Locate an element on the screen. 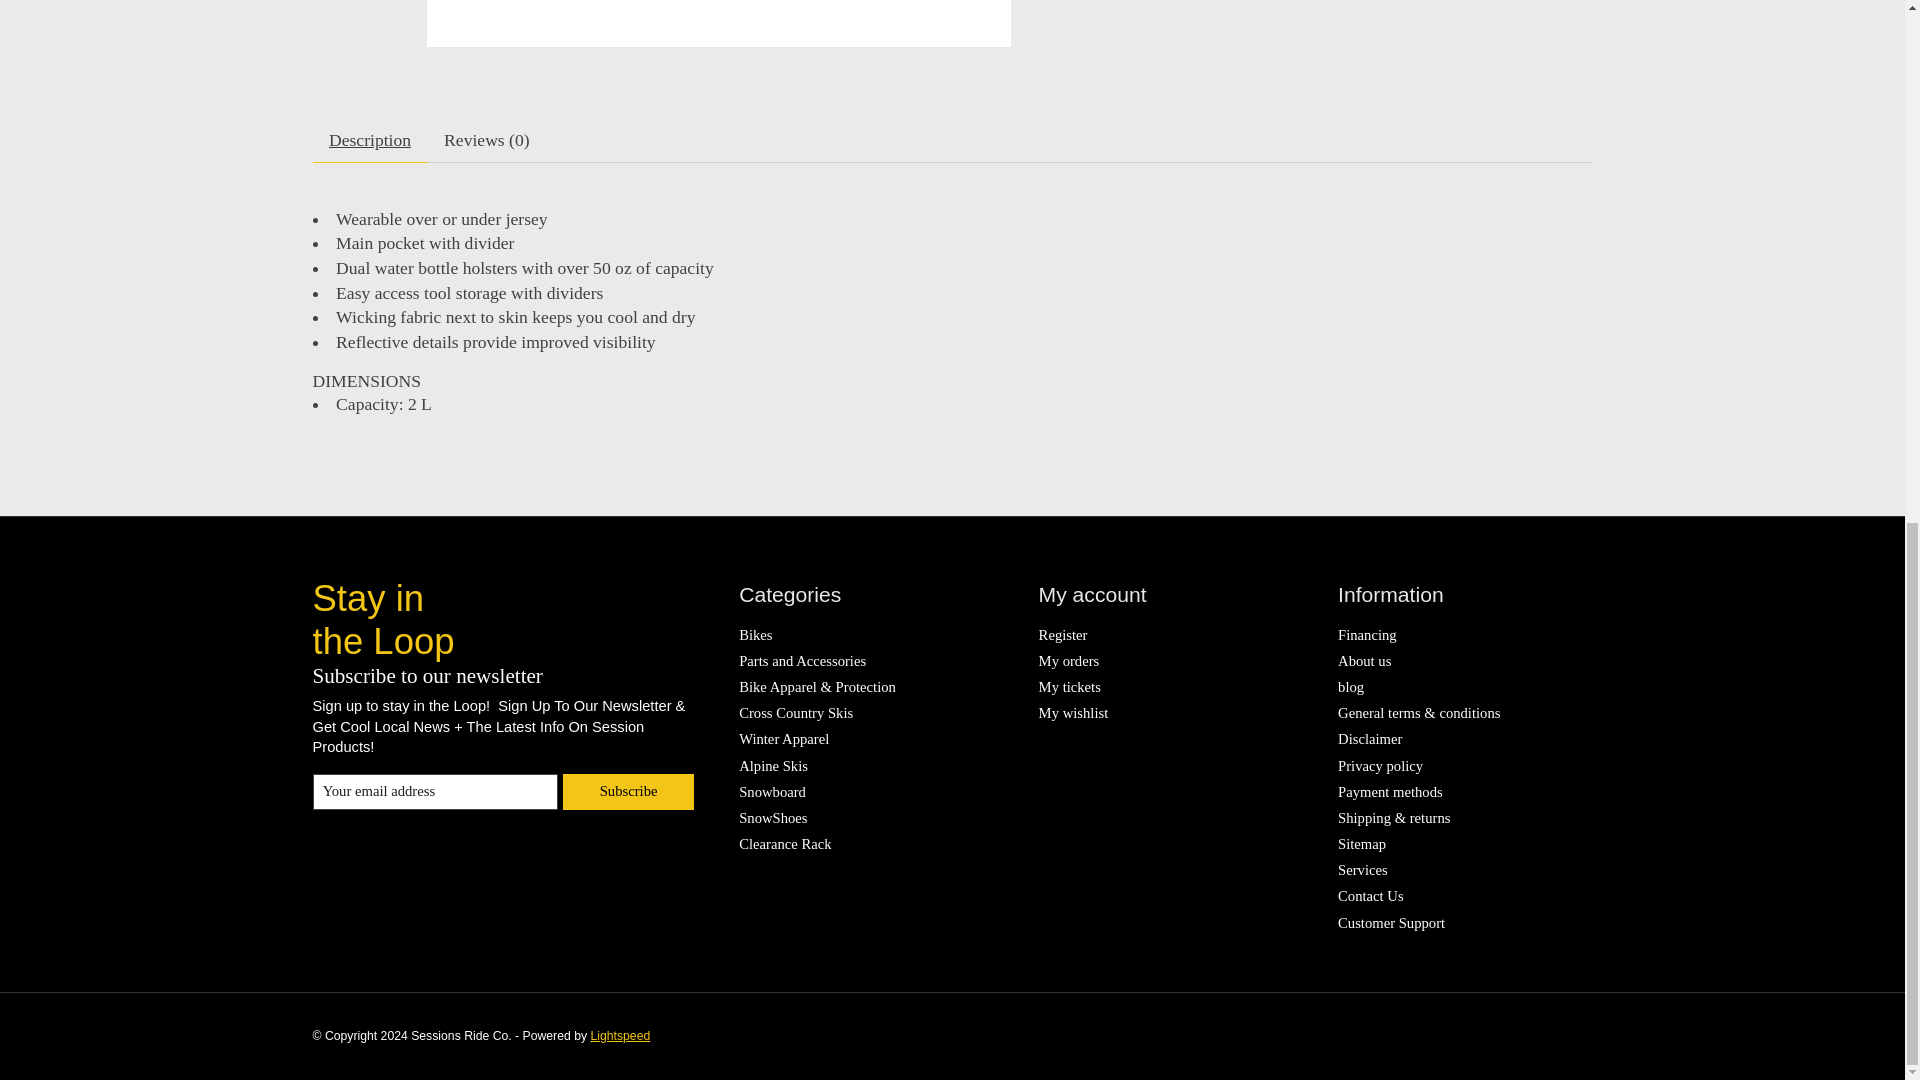  Register is located at coordinates (1063, 634).